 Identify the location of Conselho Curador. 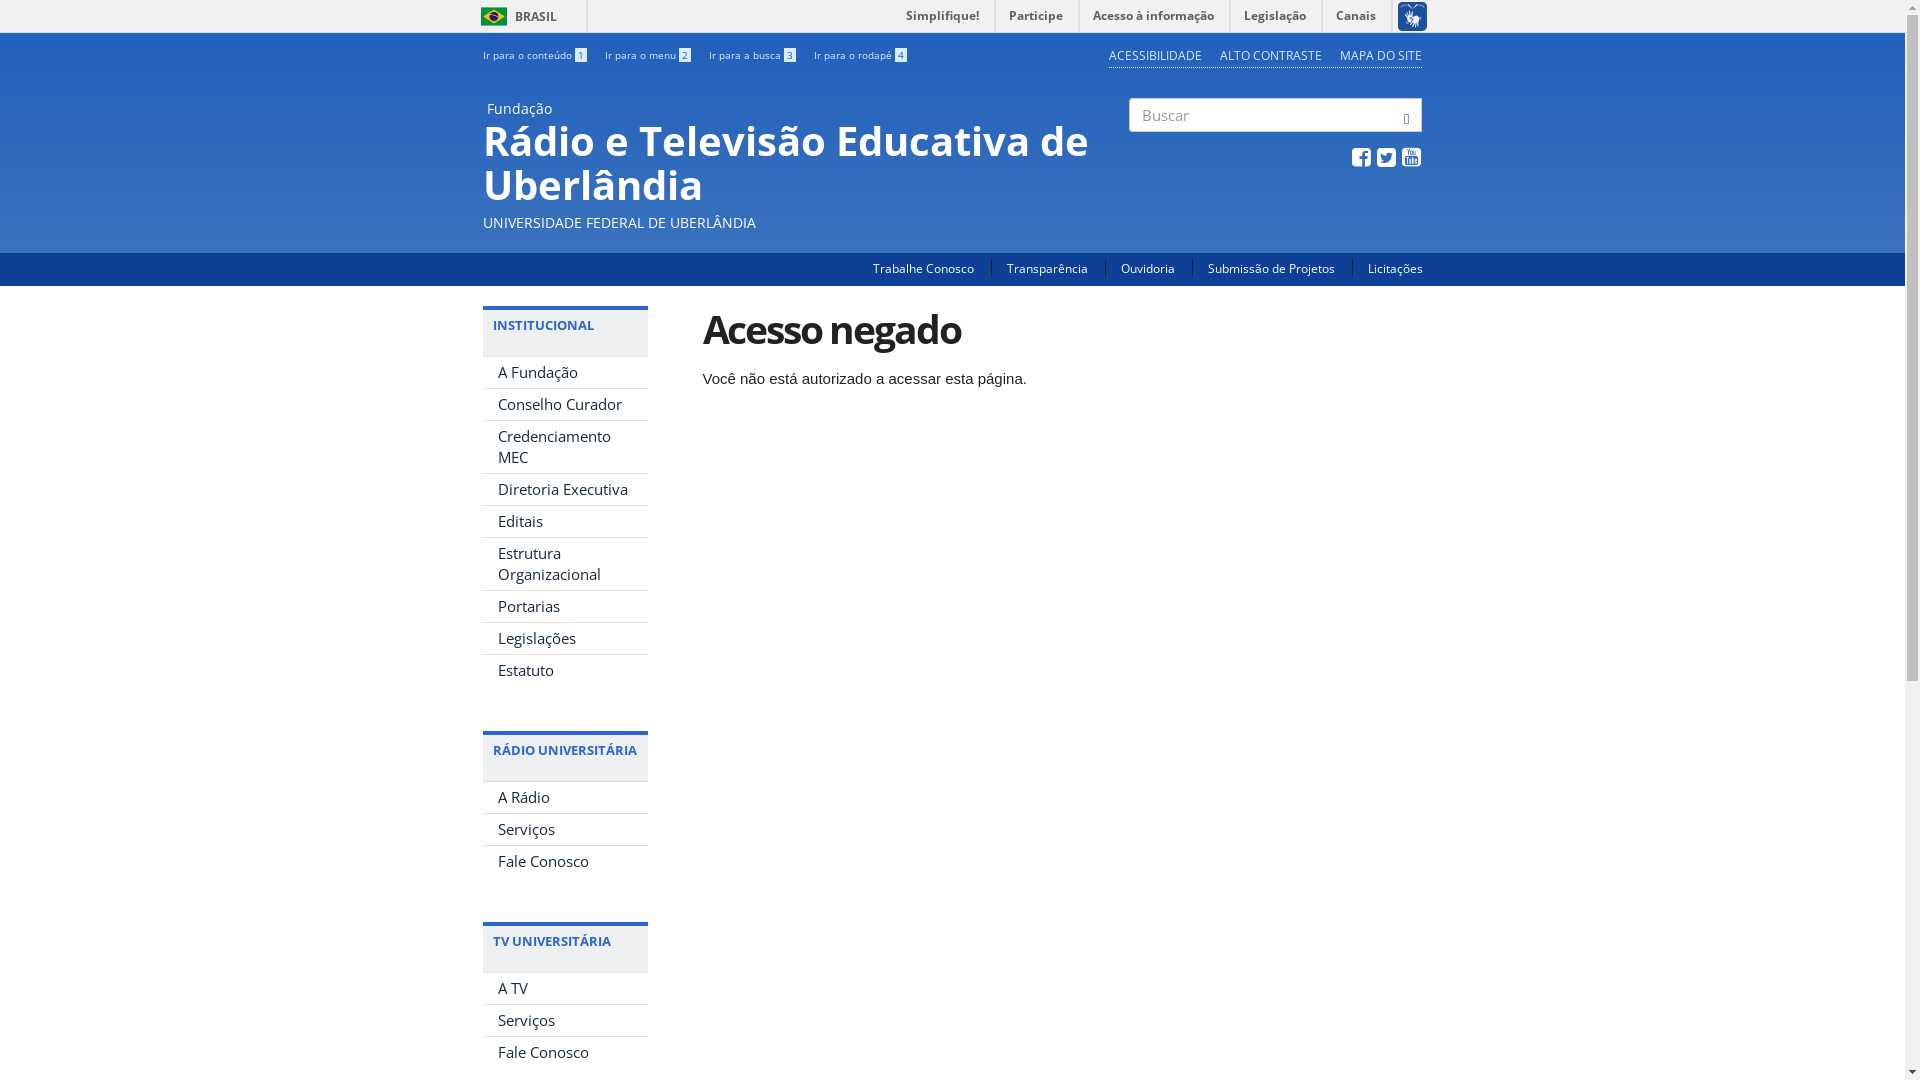
(564, 404).